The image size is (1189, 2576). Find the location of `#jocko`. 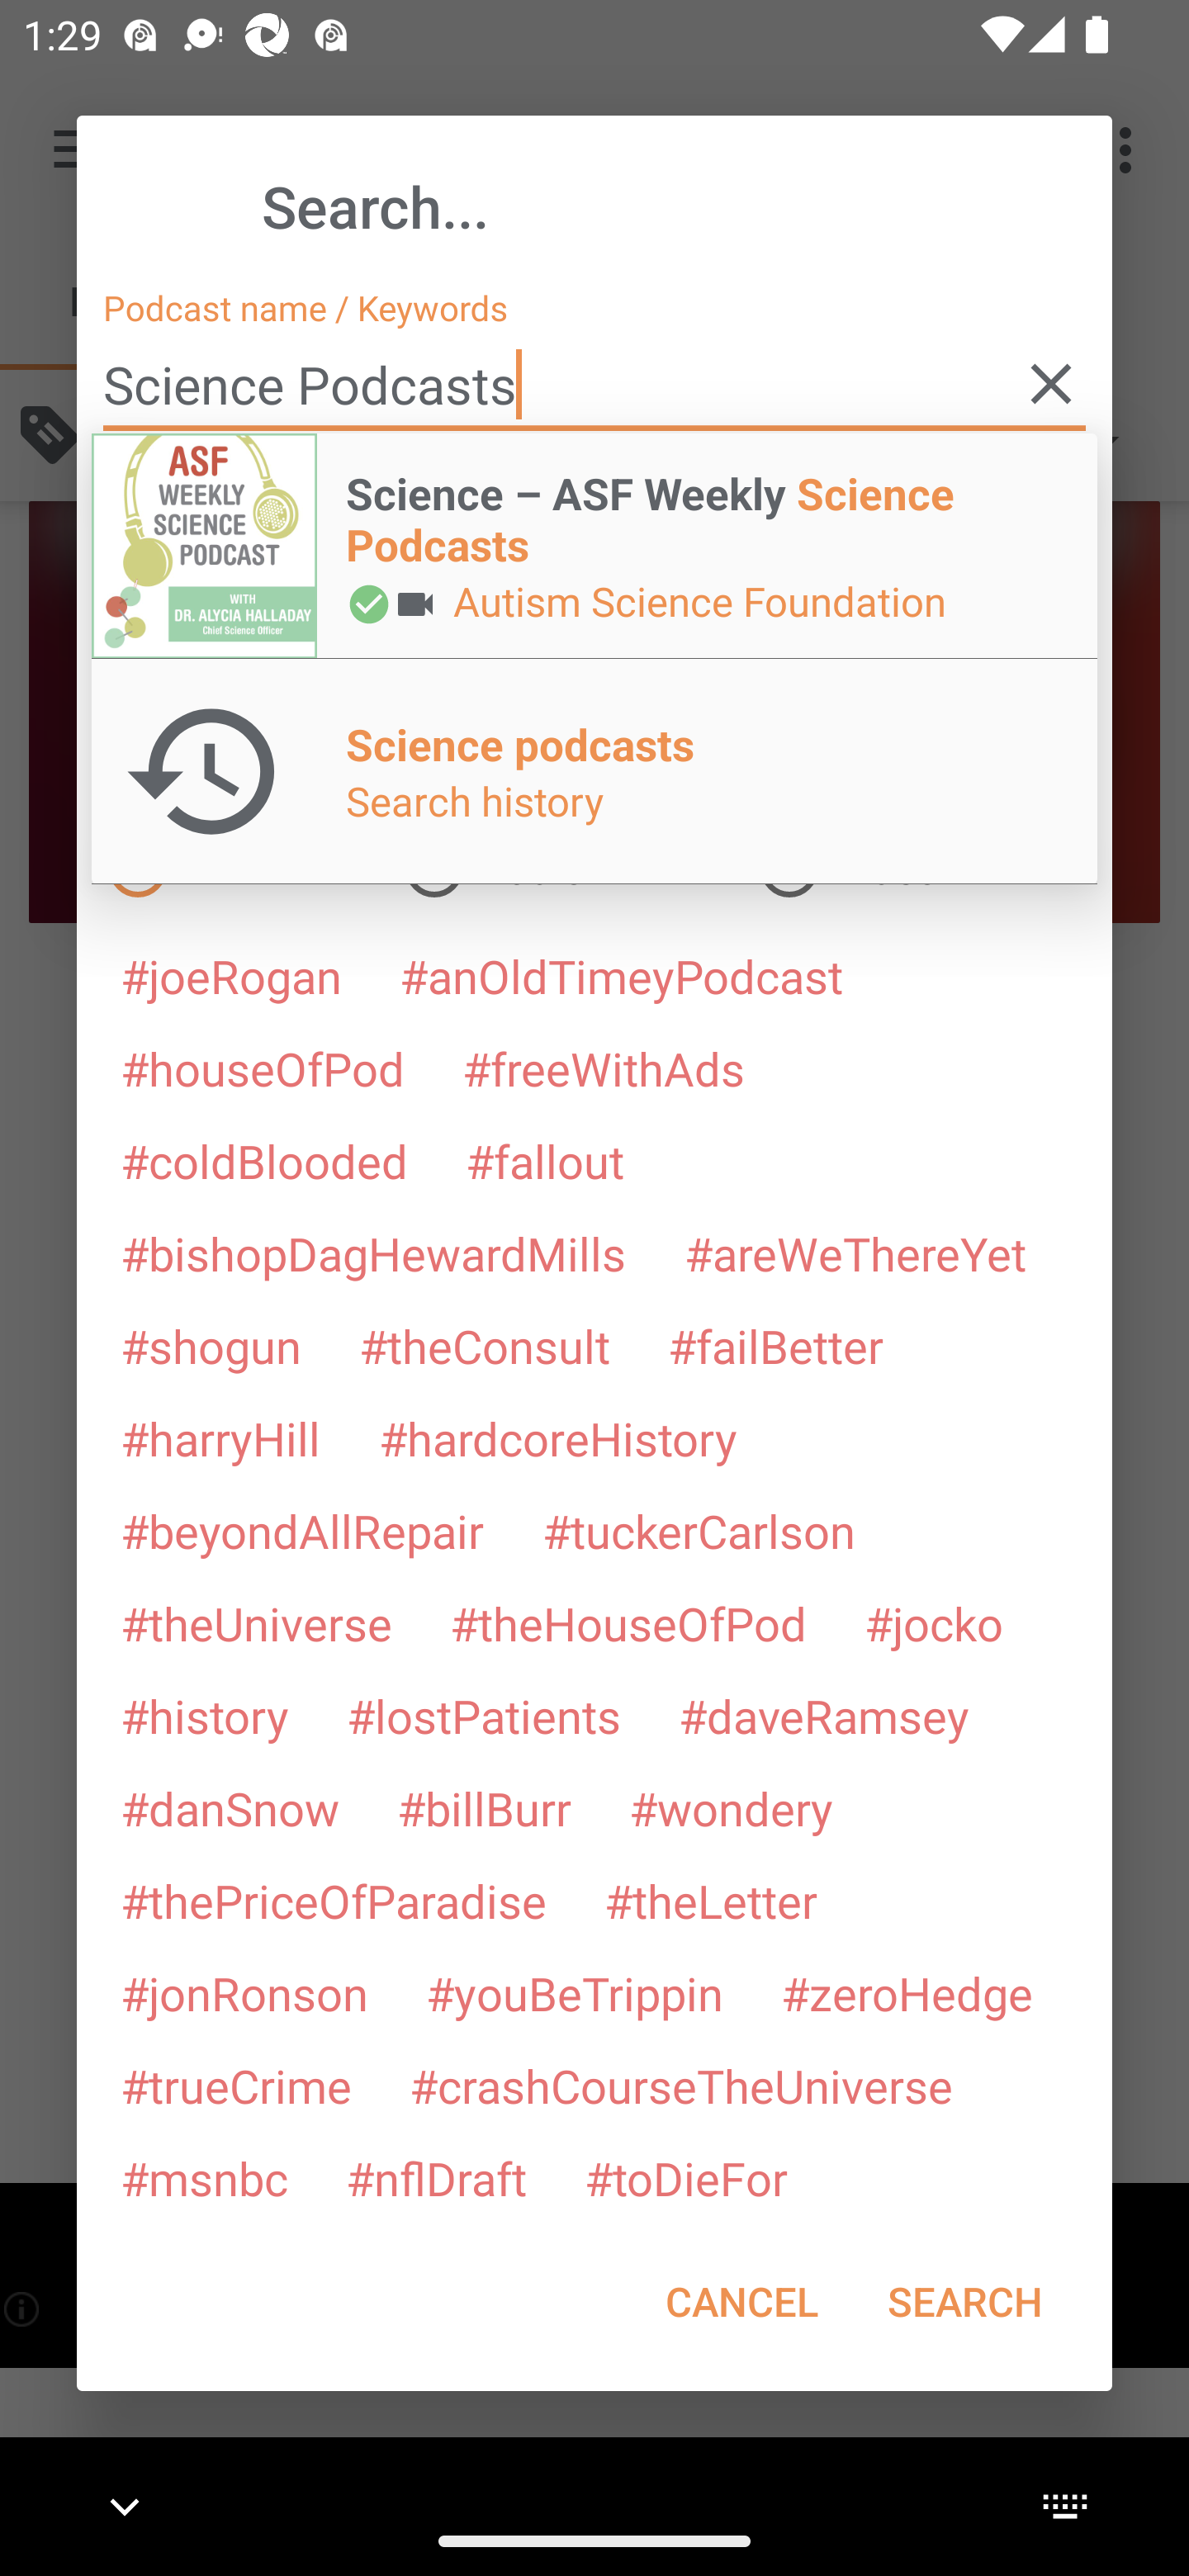

#jocko is located at coordinates (933, 1623).